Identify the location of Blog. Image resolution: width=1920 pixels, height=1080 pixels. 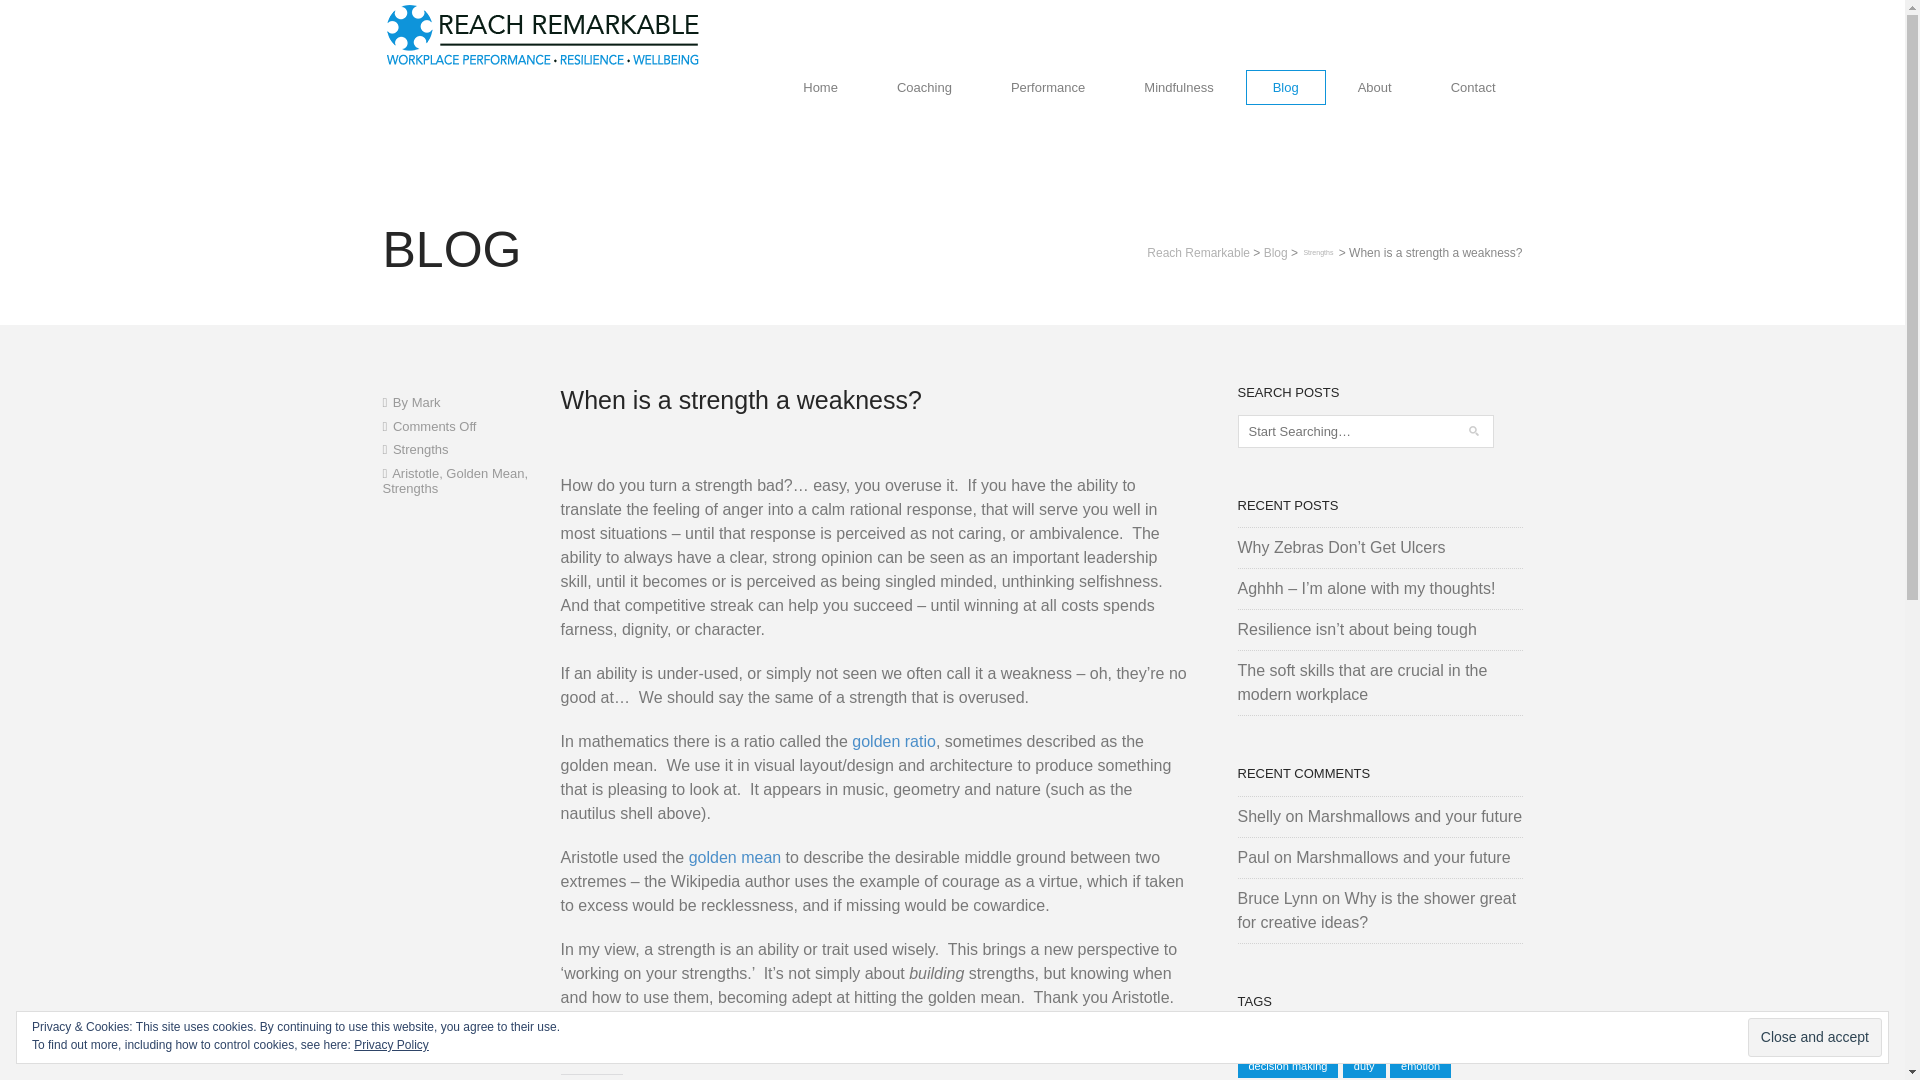
(1276, 253).